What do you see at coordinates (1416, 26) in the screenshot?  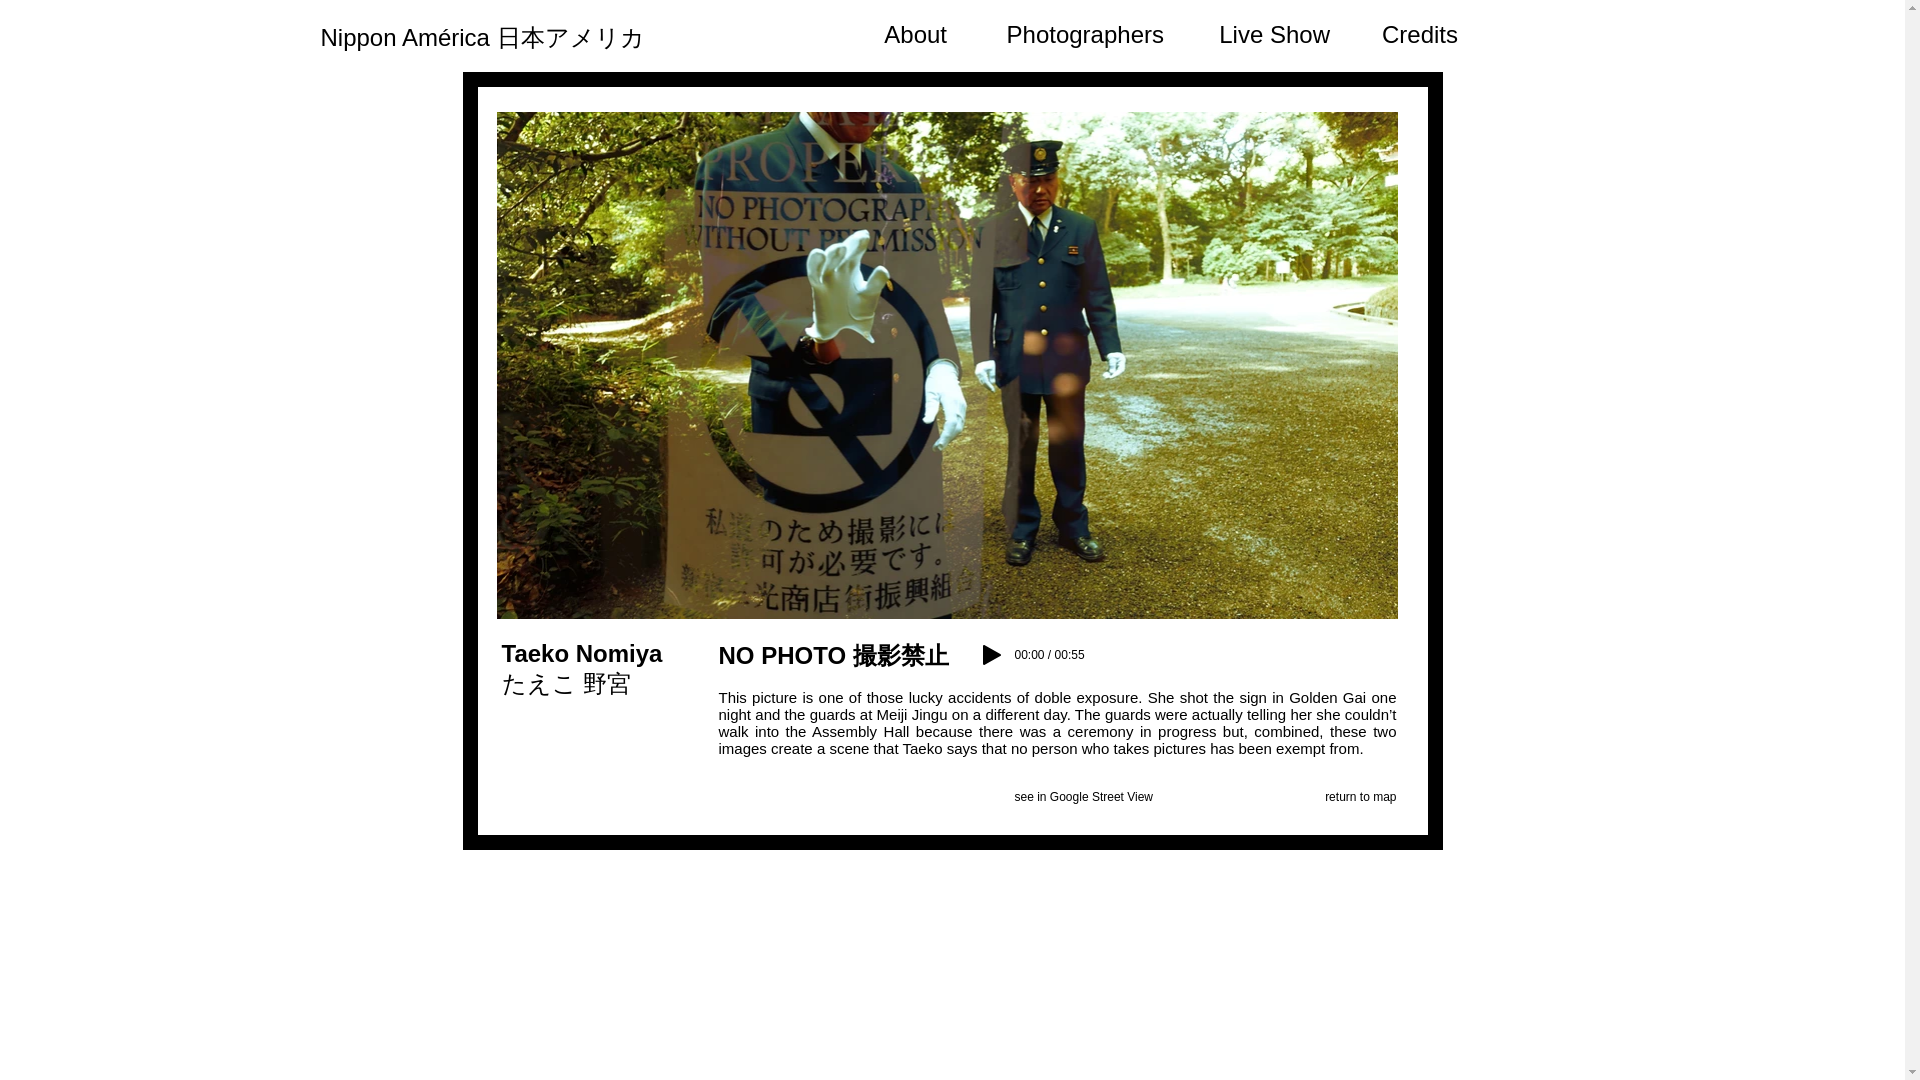 I see `Credits` at bounding box center [1416, 26].